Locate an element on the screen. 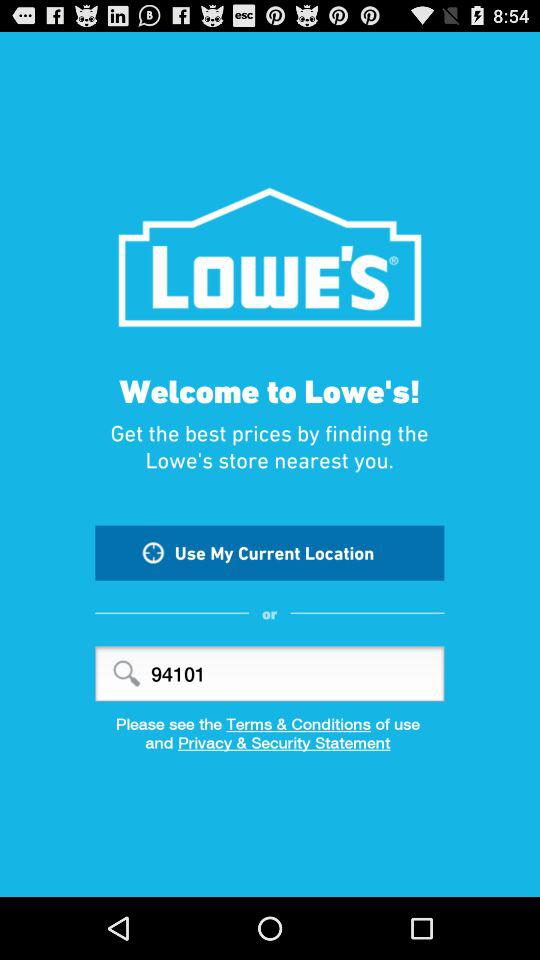  press the 94101 item is located at coordinates (270, 674).